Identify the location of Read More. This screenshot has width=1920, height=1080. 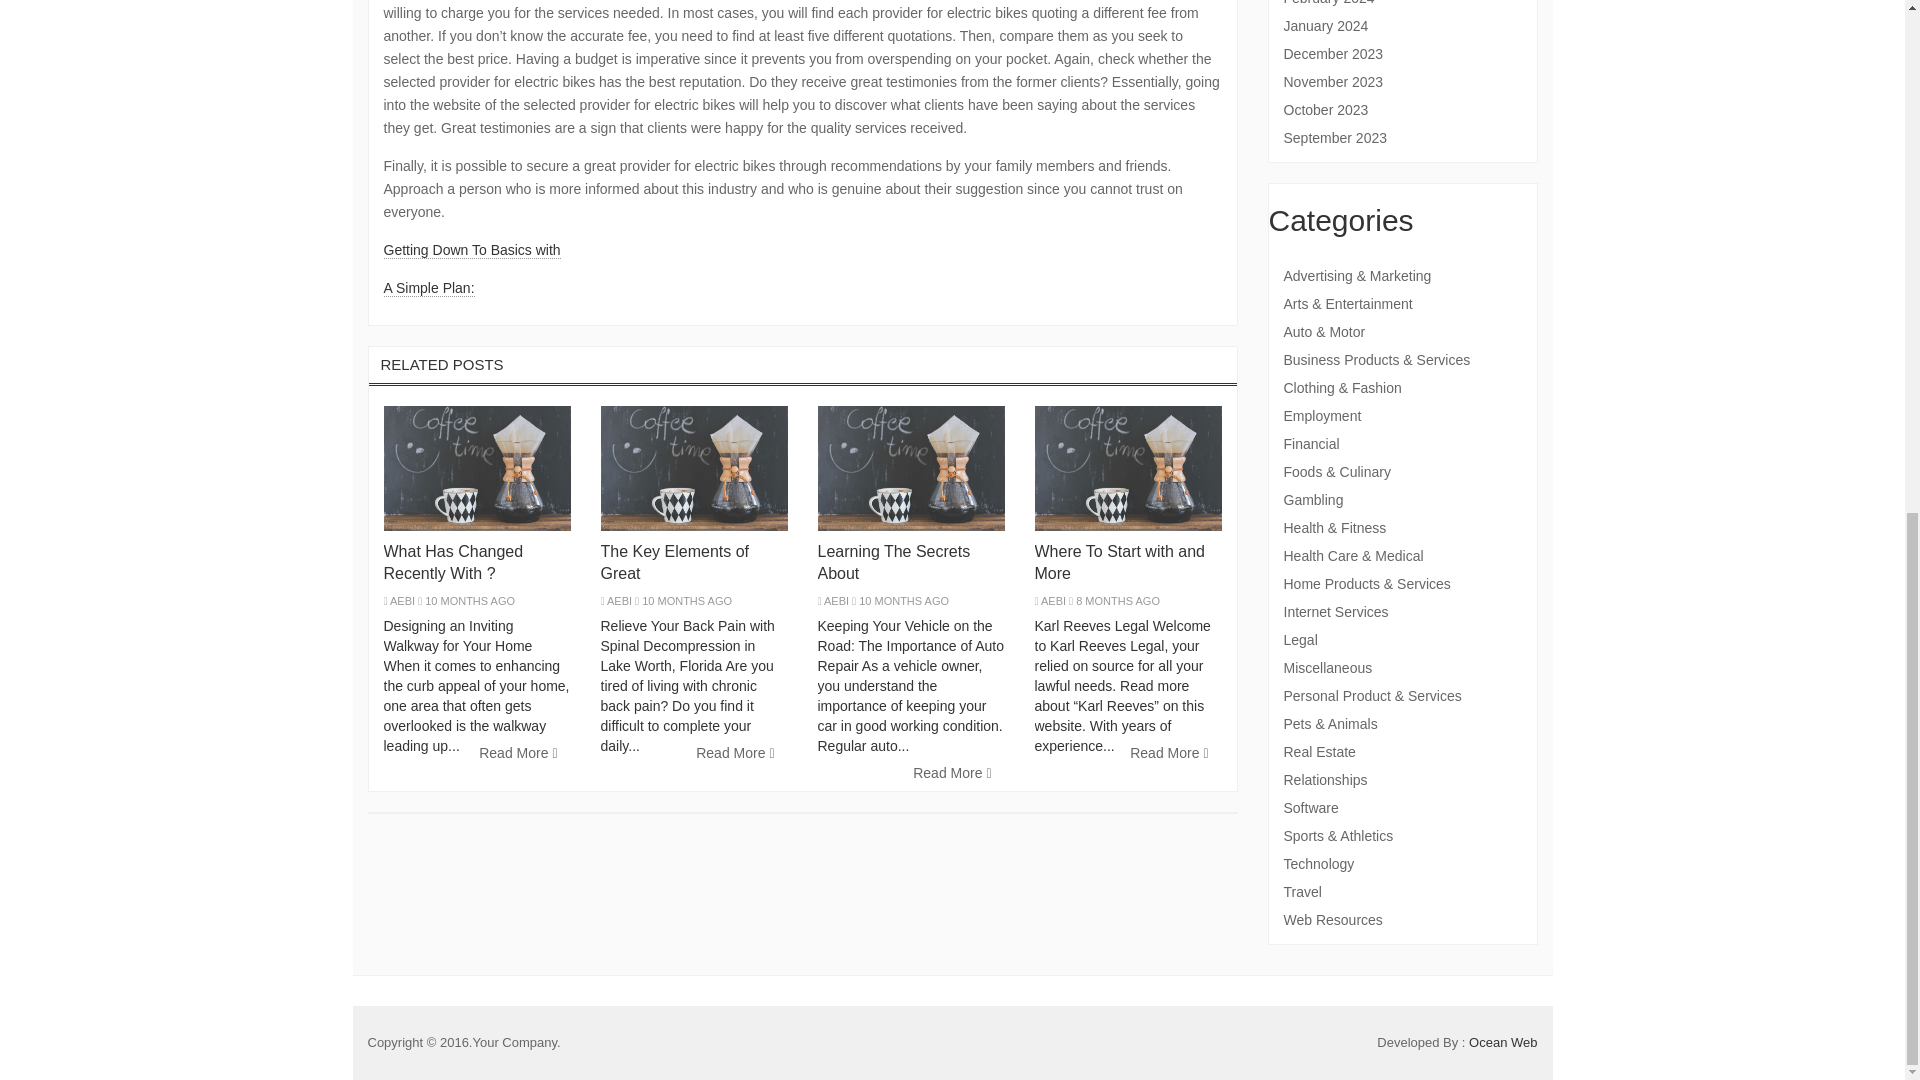
(518, 754).